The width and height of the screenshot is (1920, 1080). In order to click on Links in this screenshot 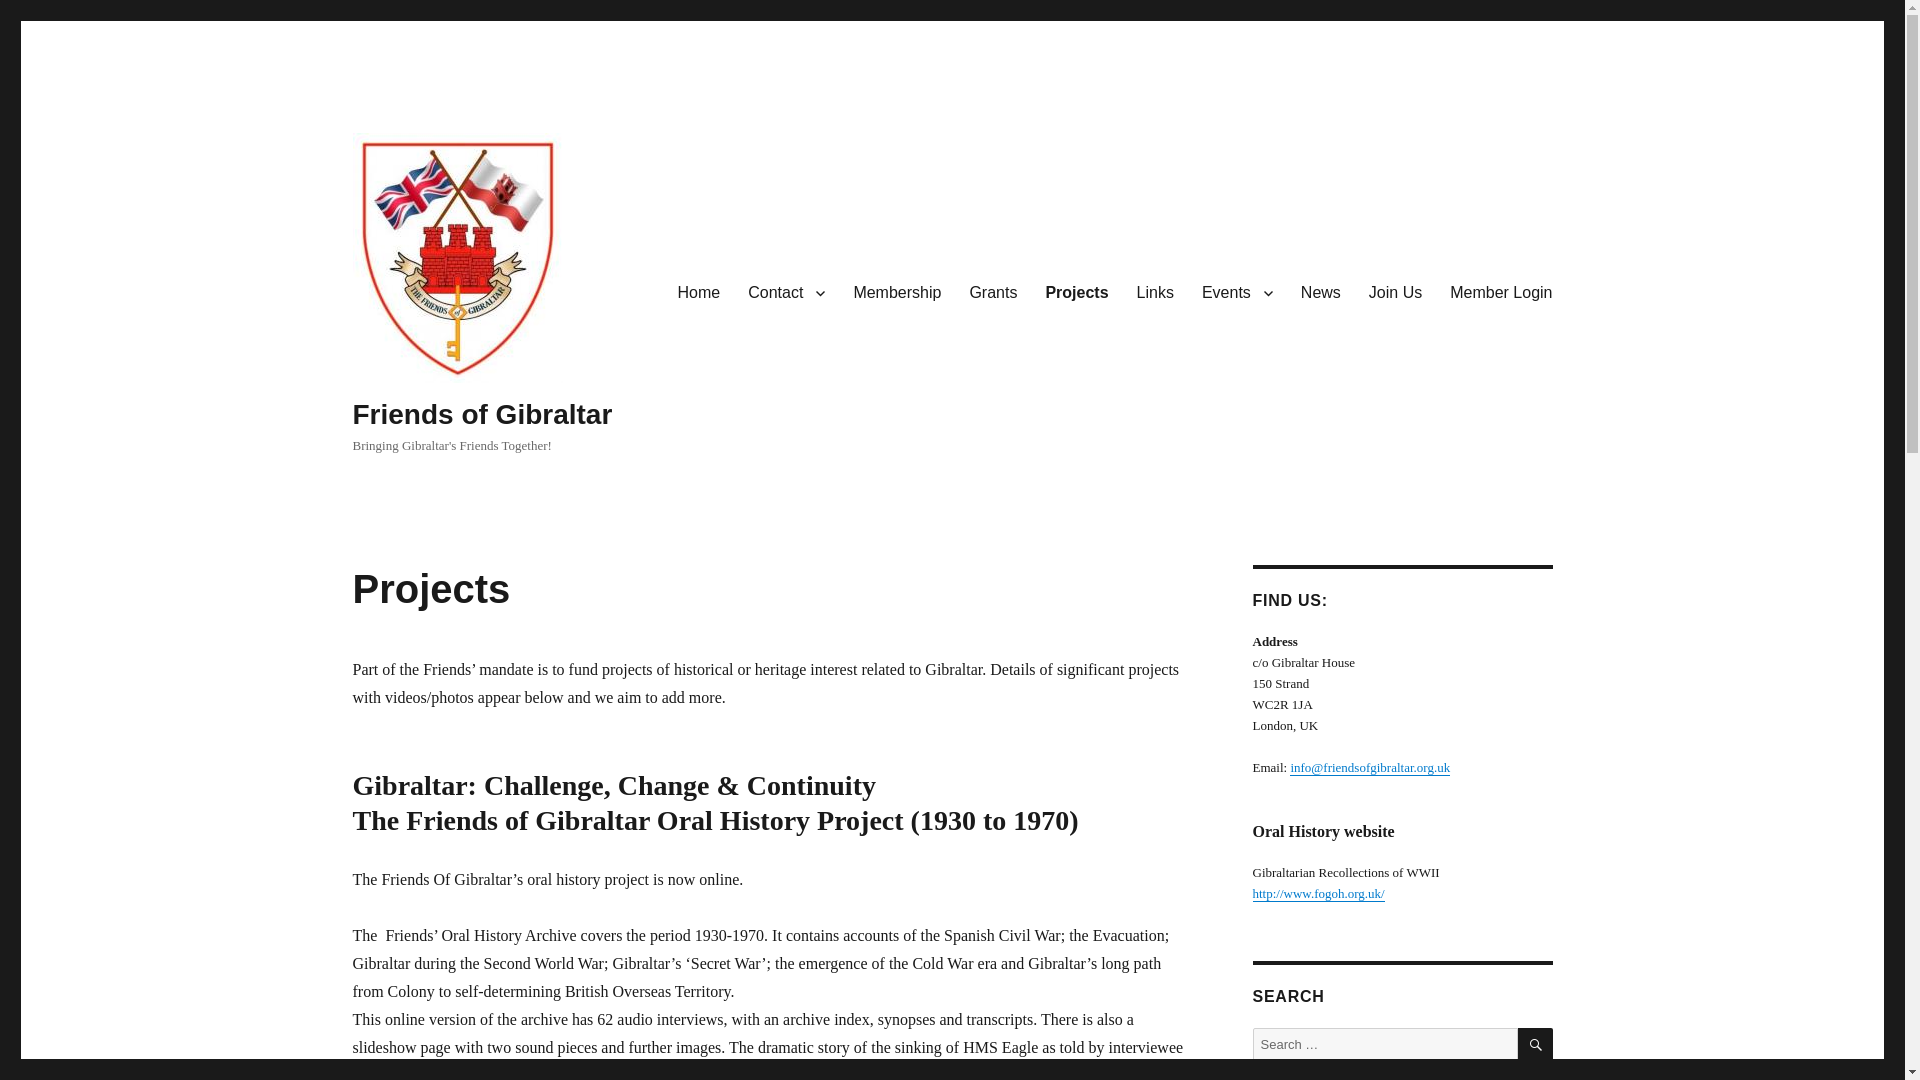, I will do `click(1156, 293)`.